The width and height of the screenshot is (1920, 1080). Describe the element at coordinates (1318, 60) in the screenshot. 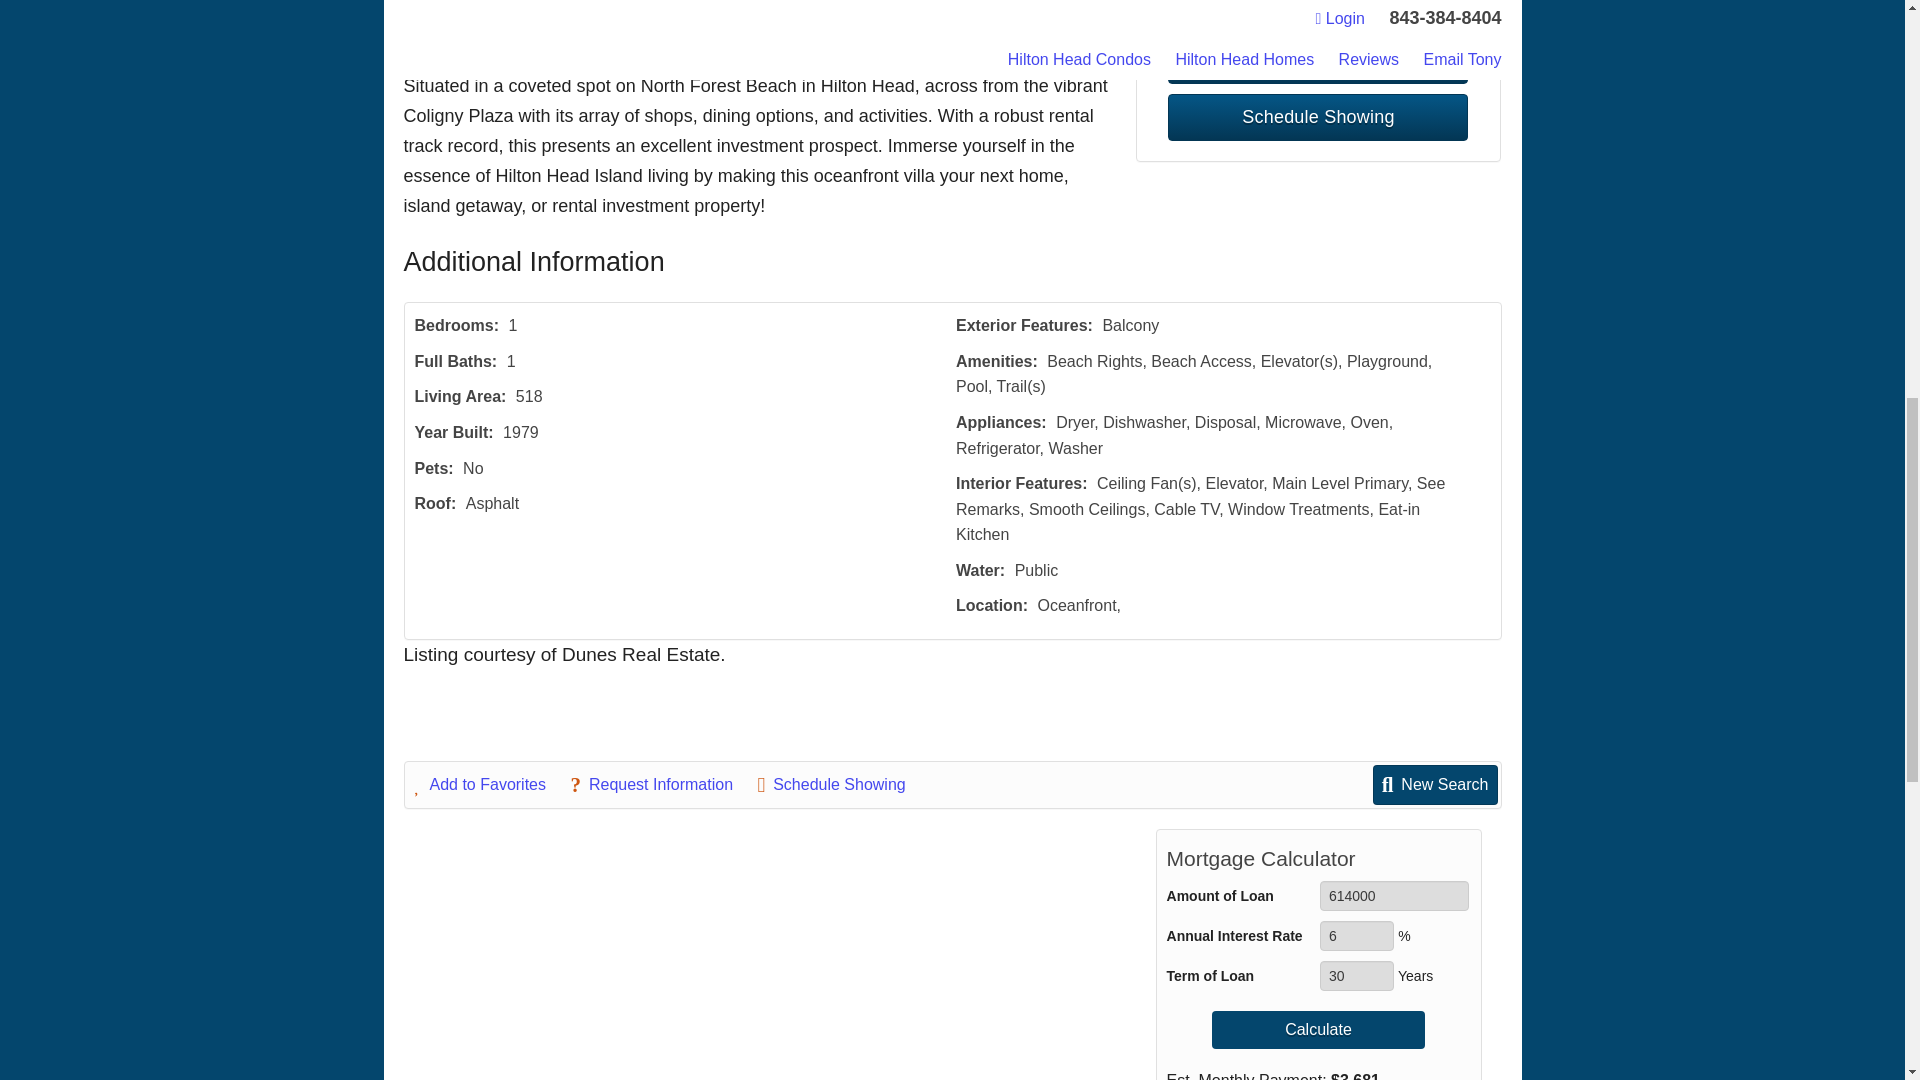

I see `Contact Us` at that location.